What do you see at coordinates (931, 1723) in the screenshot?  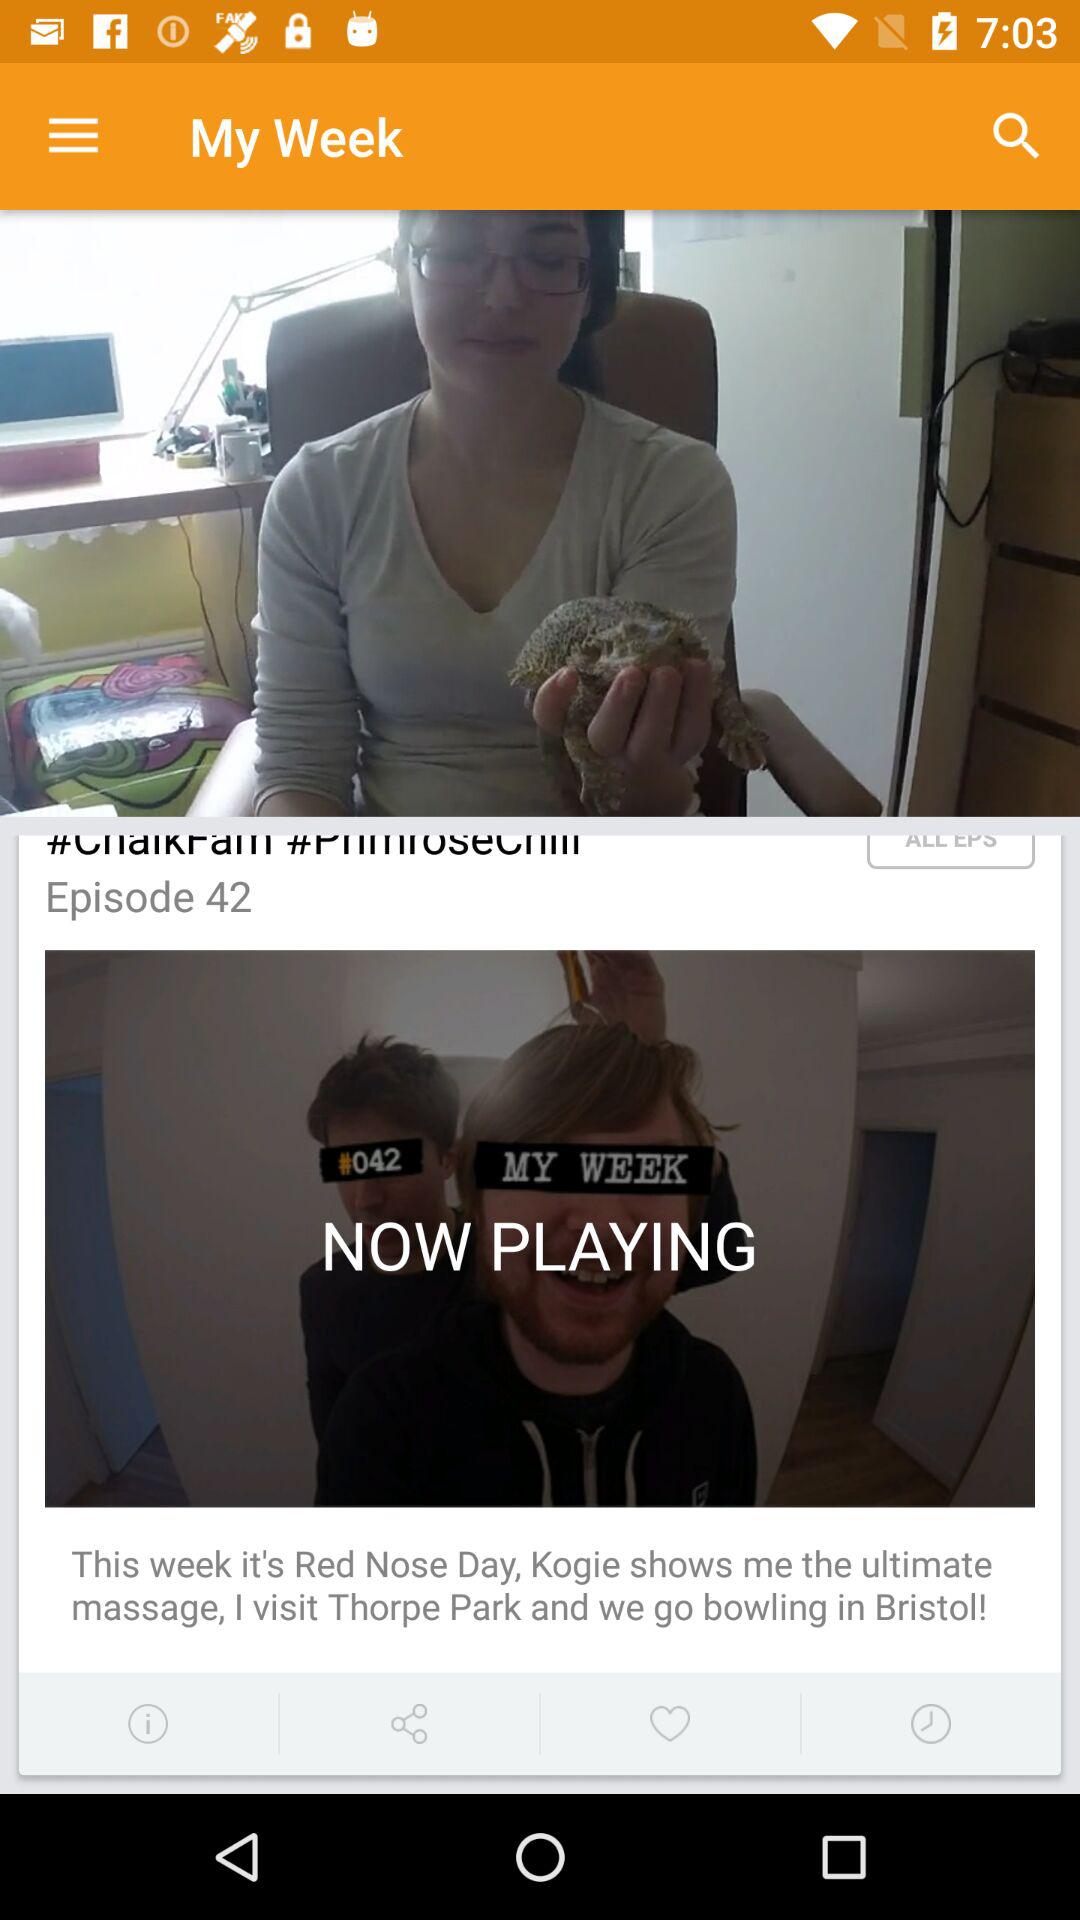 I see `click on the button which is next to the like button` at bounding box center [931, 1723].